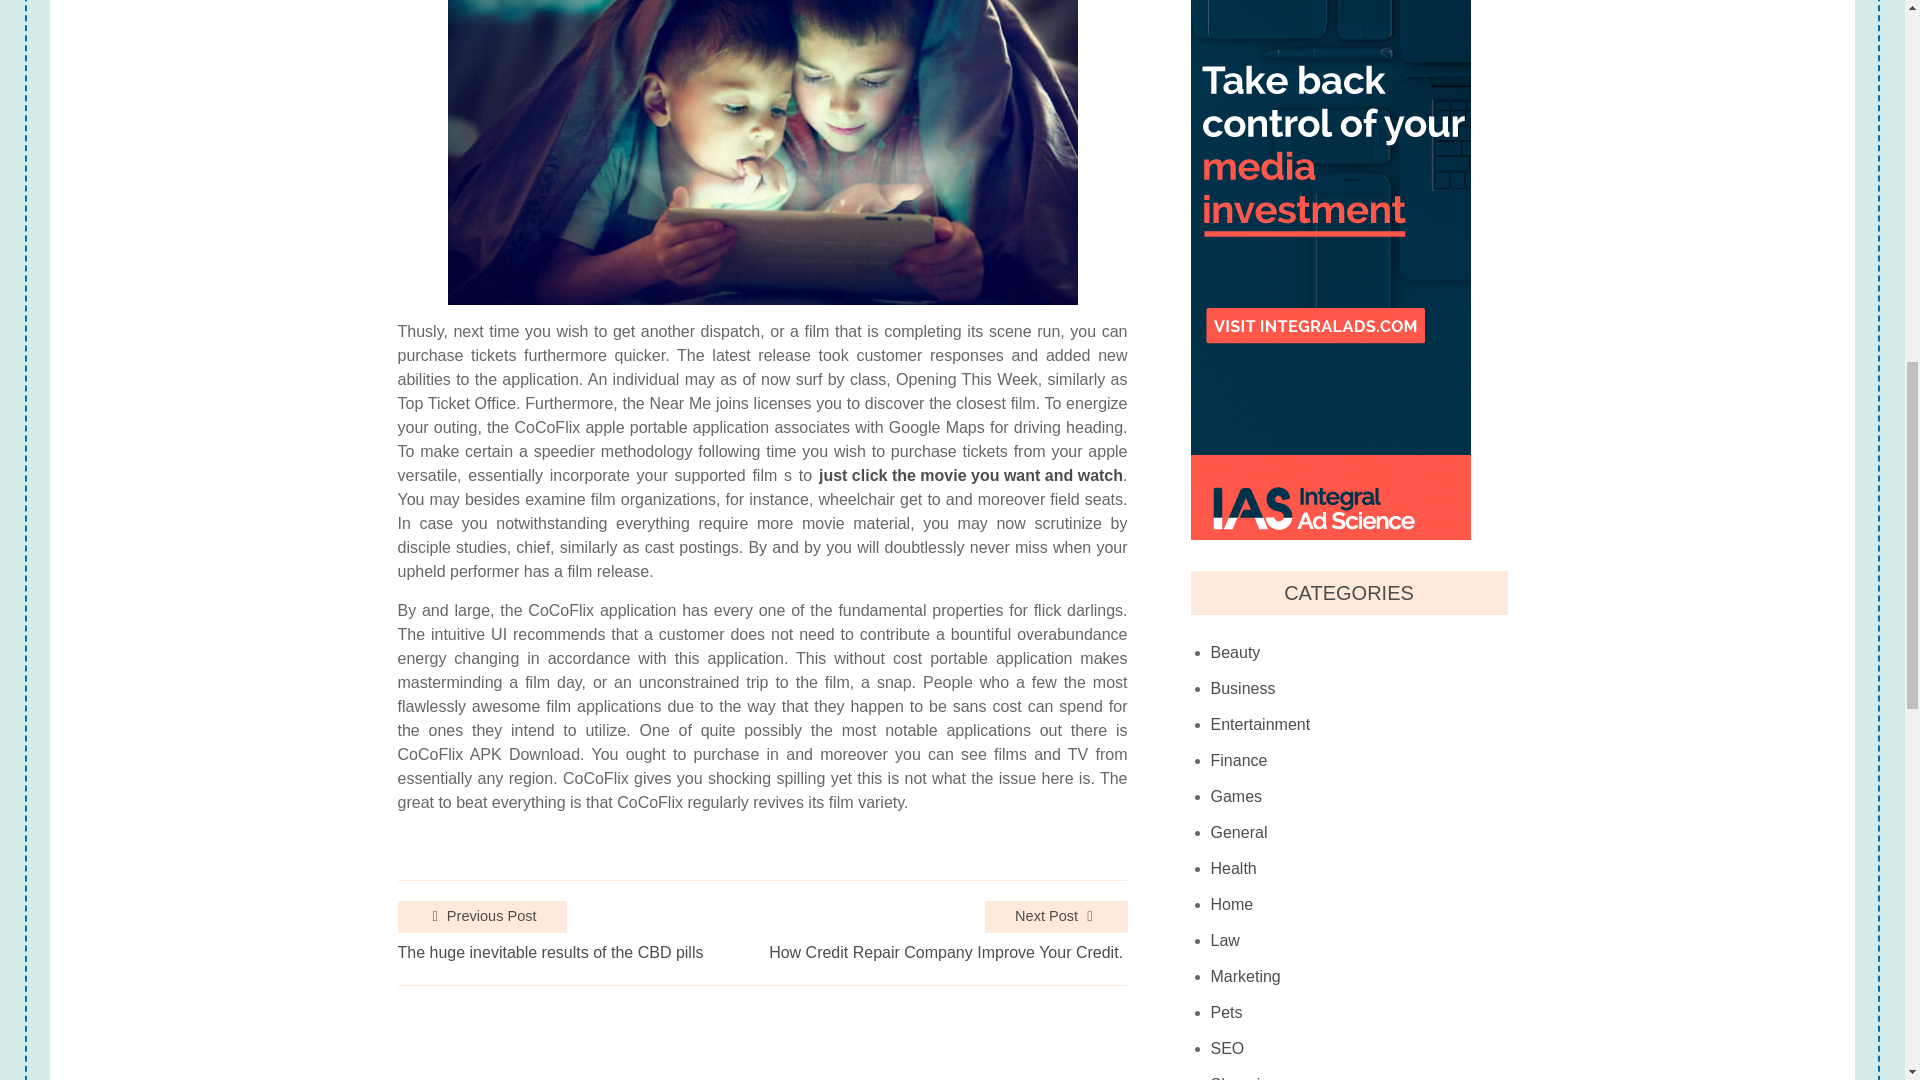  Describe the element at coordinates (550, 952) in the screenshot. I see `The huge inevitable results of the CBD pills` at that location.